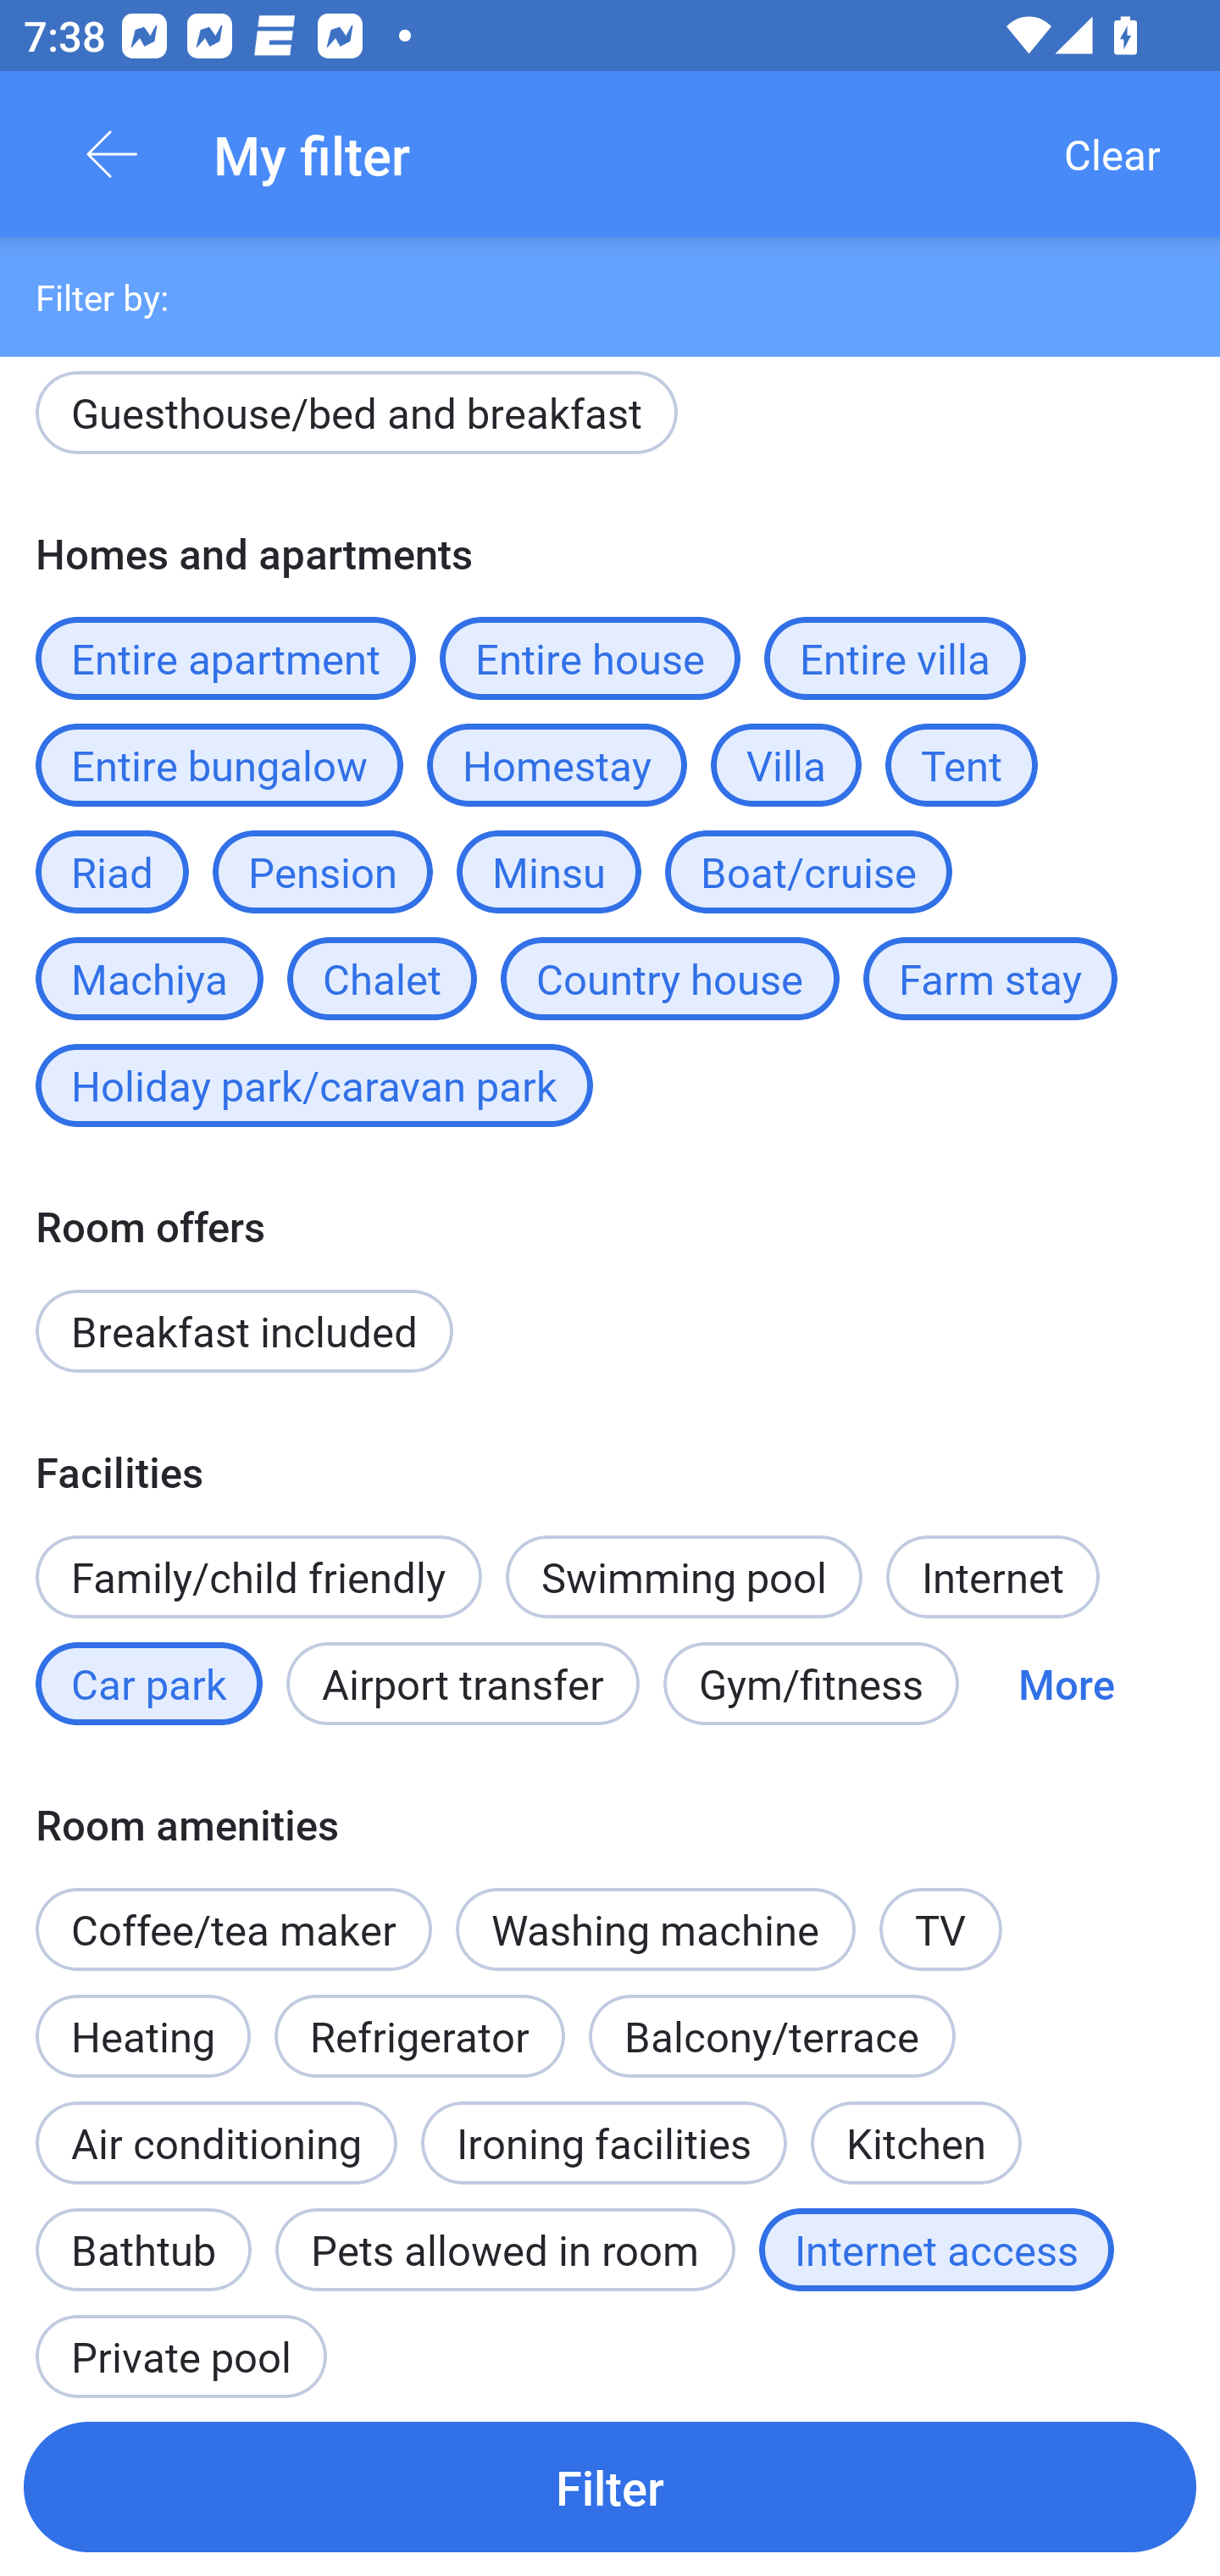 This screenshot has width=1220, height=2576. What do you see at coordinates (142, 2018) in the screenshot?
I see `Heating` at bounding box center [142, 2018].